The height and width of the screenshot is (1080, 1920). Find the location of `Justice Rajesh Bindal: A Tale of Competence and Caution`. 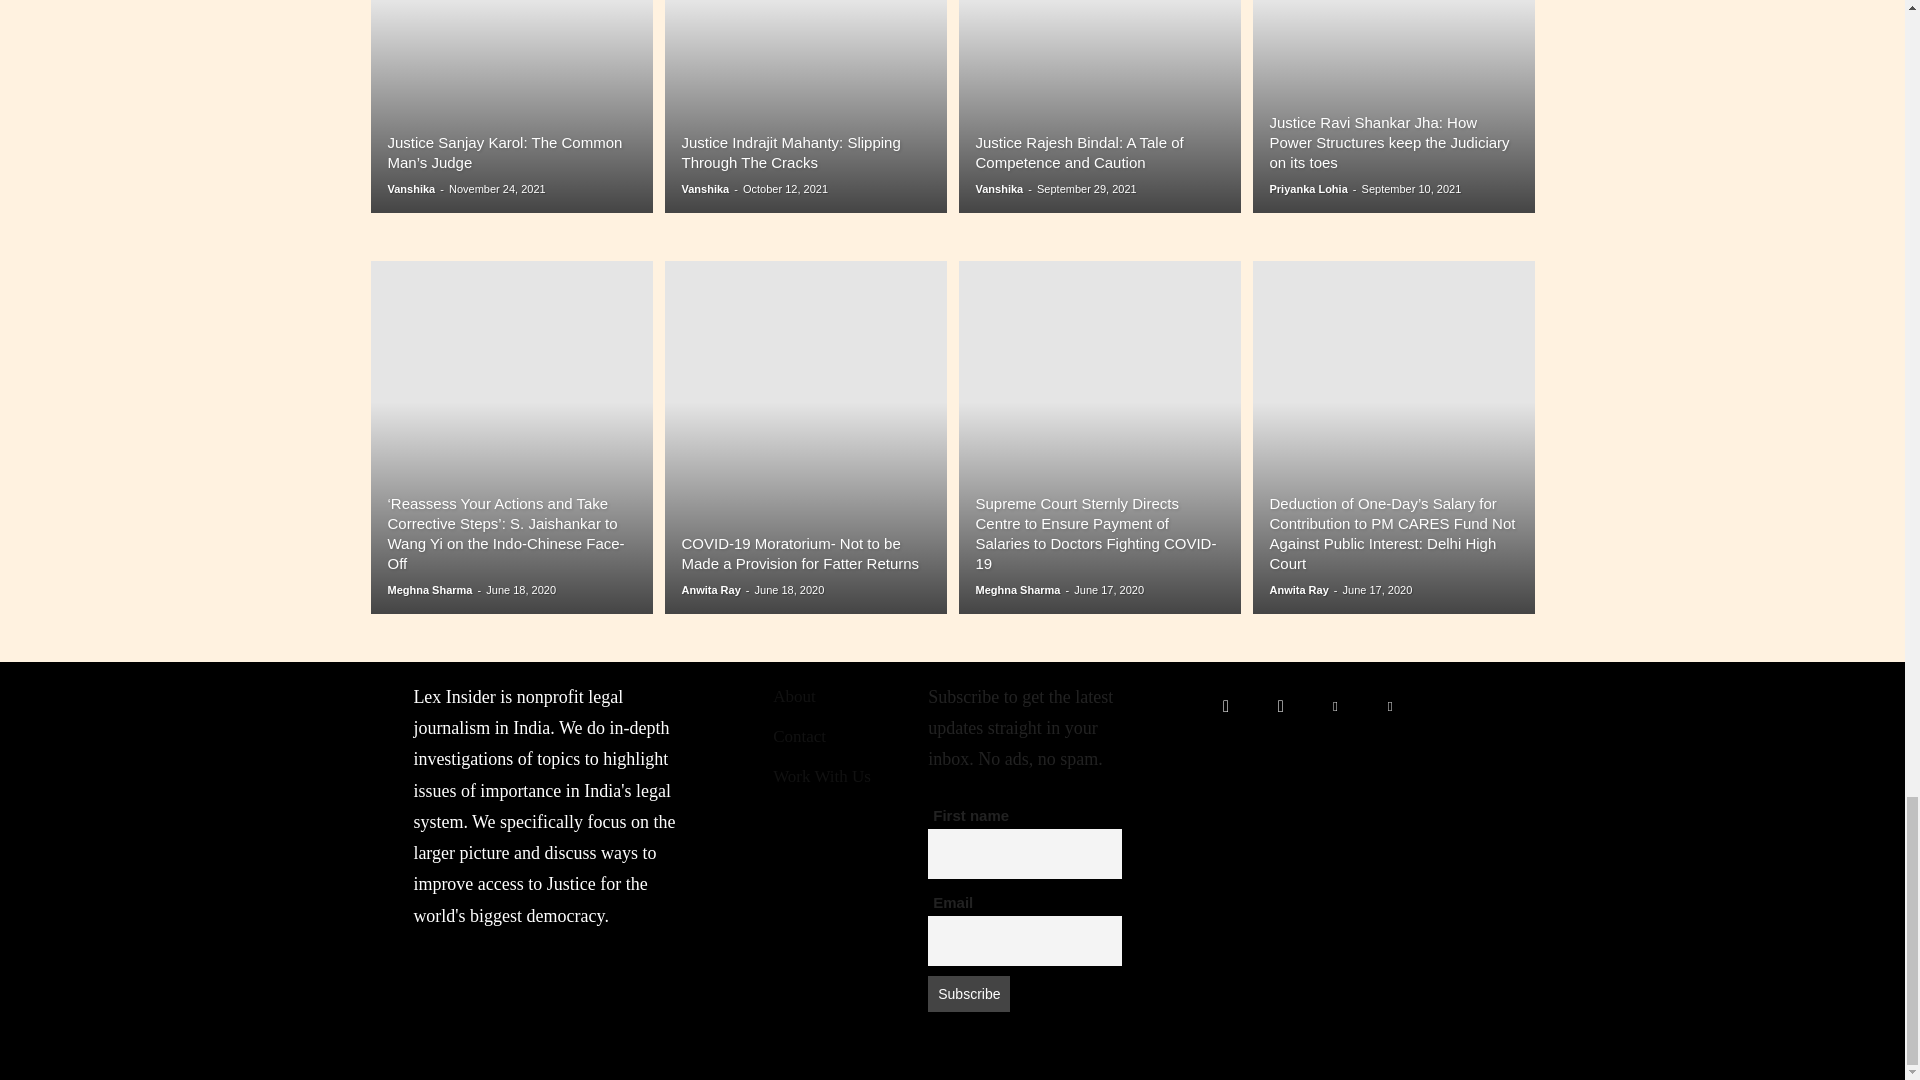

Justice Rajesh Bindal: A Tale of Competence and Caution is located at coordinates (1080, 152).